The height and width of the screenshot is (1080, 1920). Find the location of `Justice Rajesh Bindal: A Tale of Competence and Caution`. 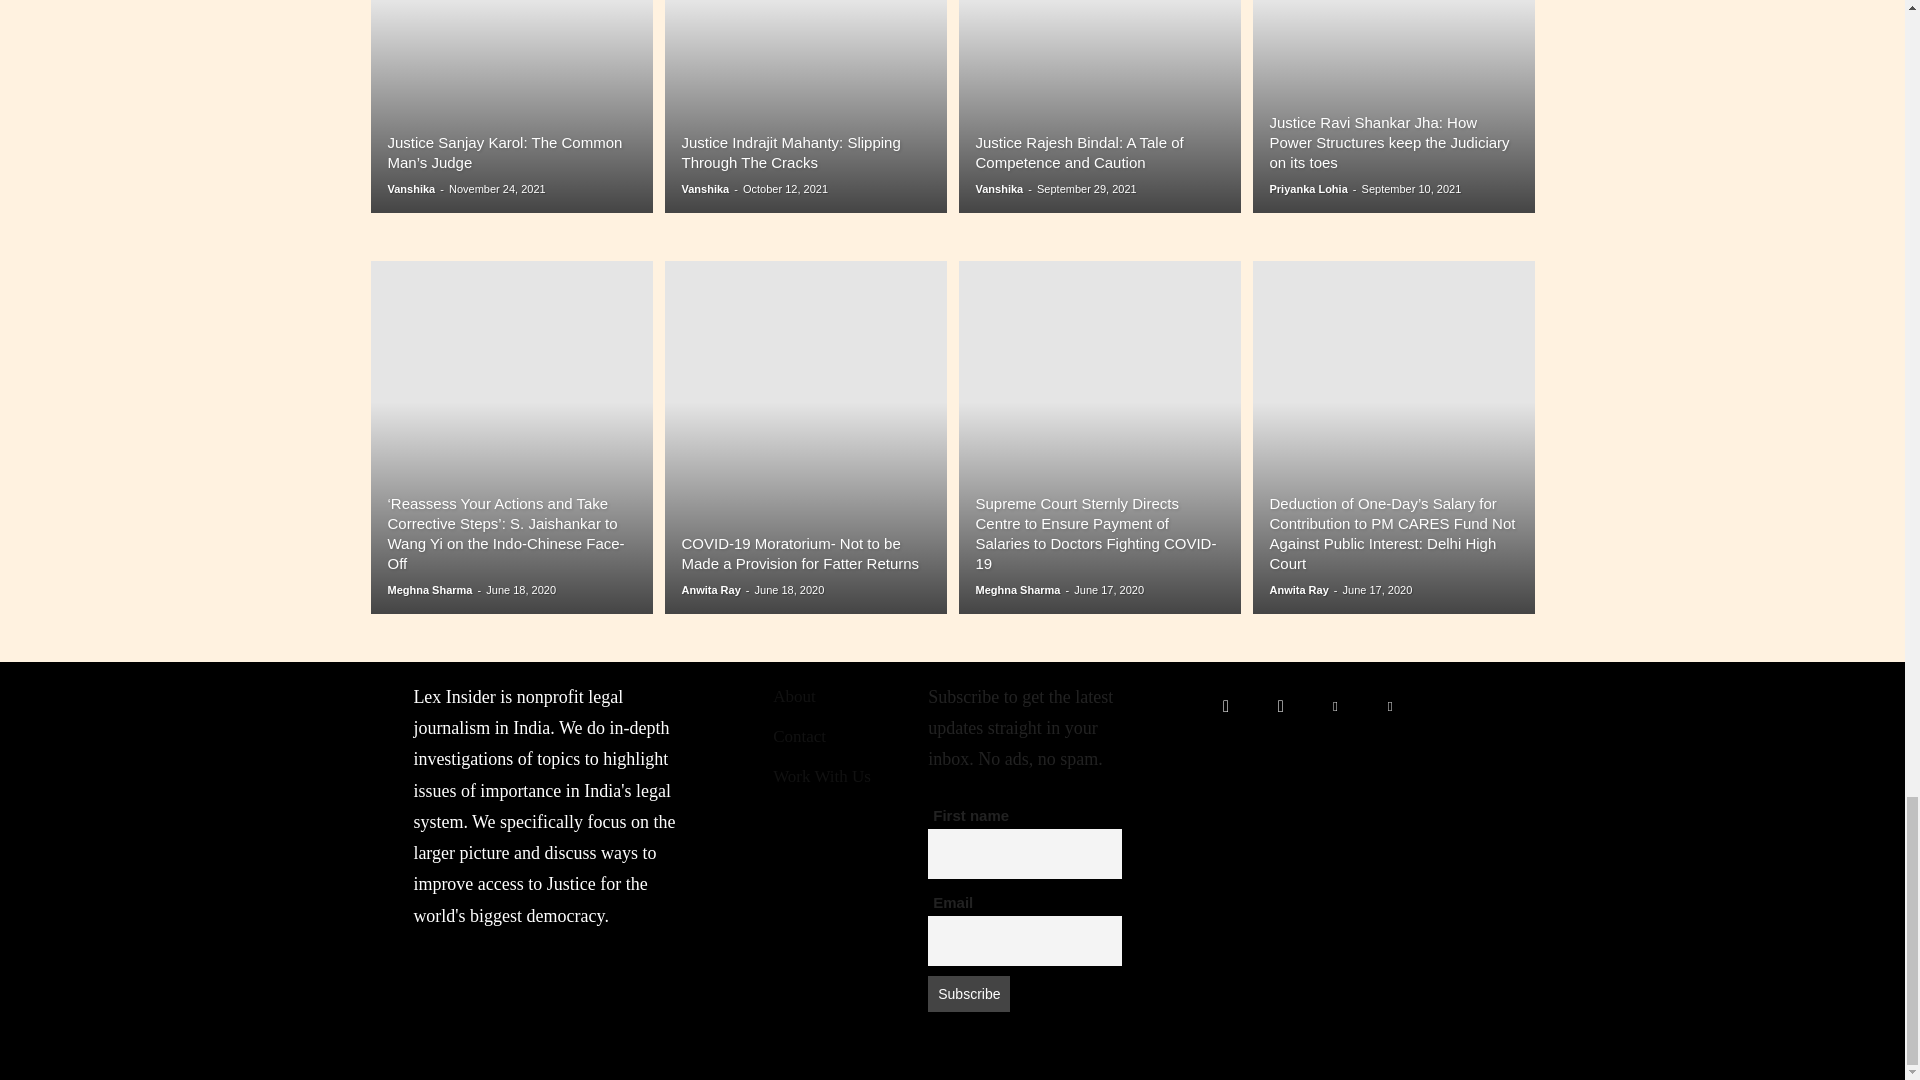

Justice Rajesh Bindal: A Tale of Competence and Caution is located at coordinates (1080, 152).